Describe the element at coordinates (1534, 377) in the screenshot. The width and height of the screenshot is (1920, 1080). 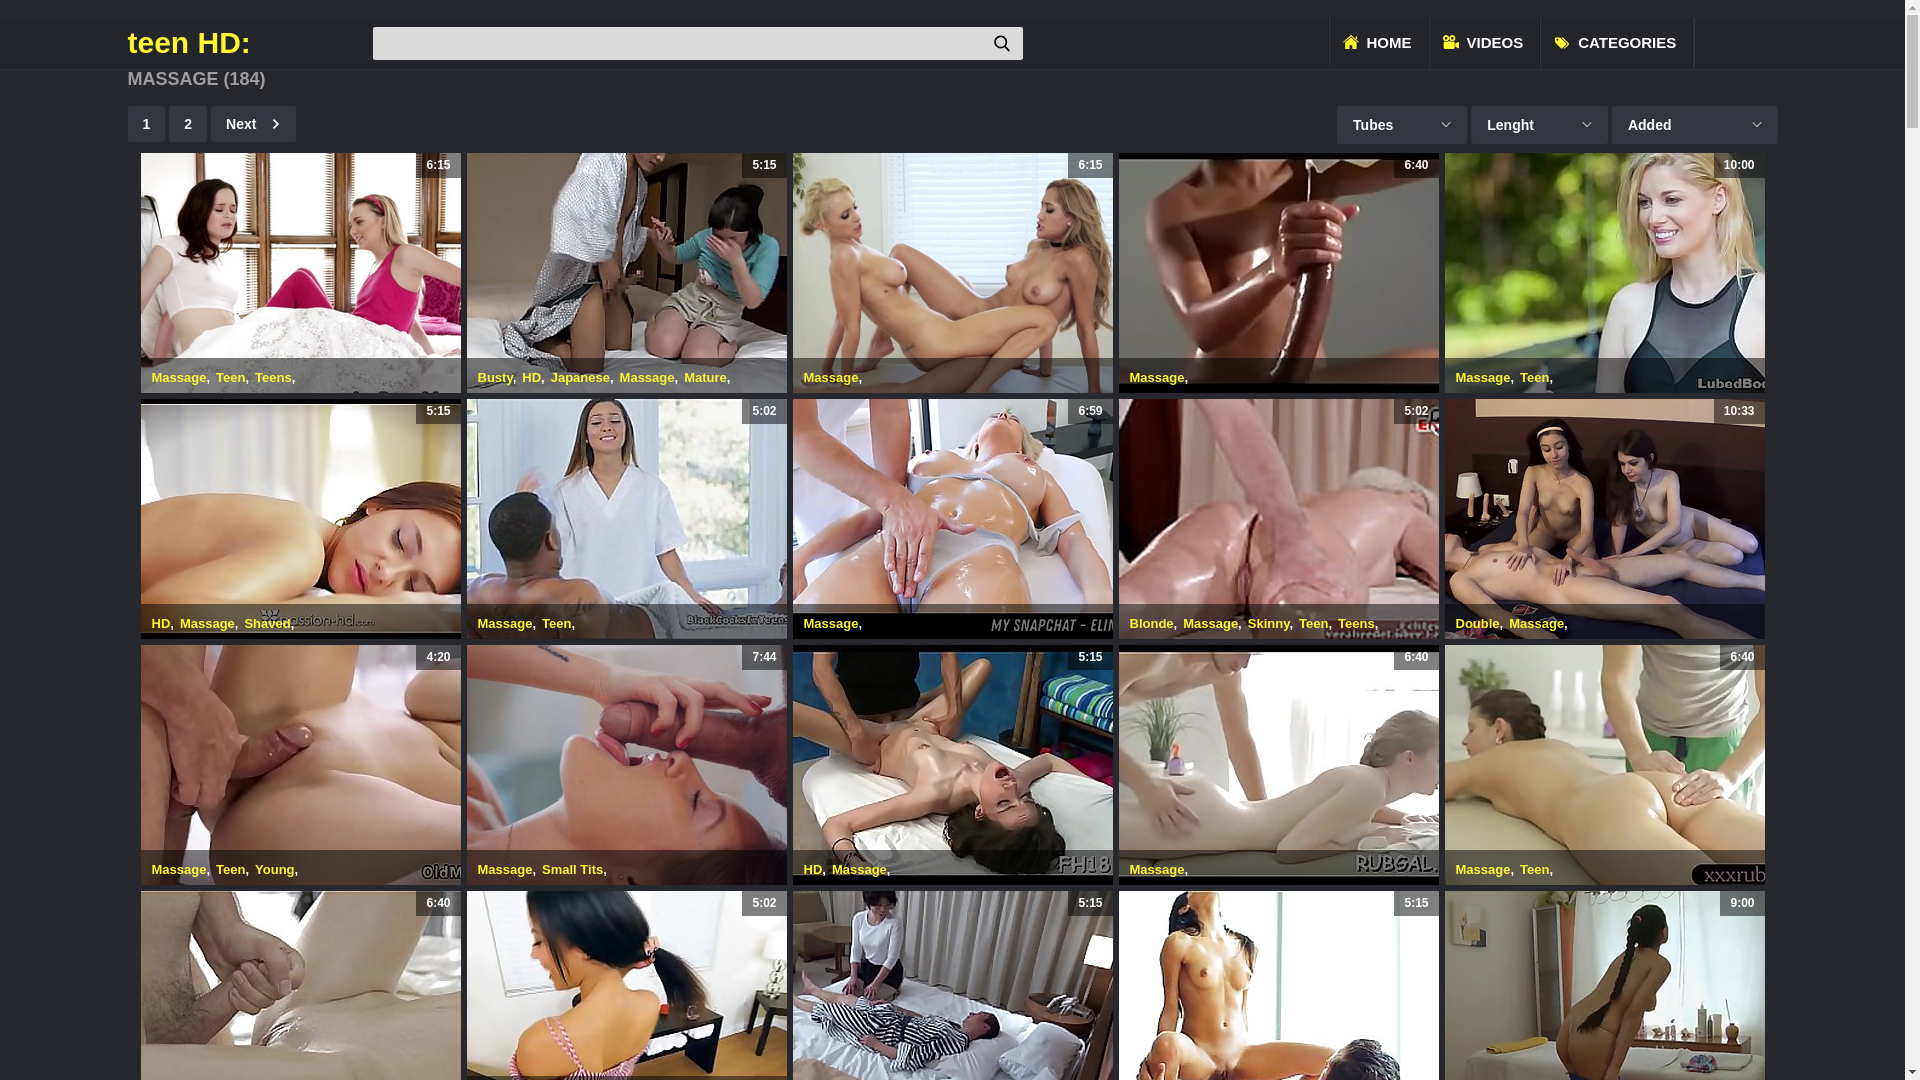
I see `Teen` at that location.